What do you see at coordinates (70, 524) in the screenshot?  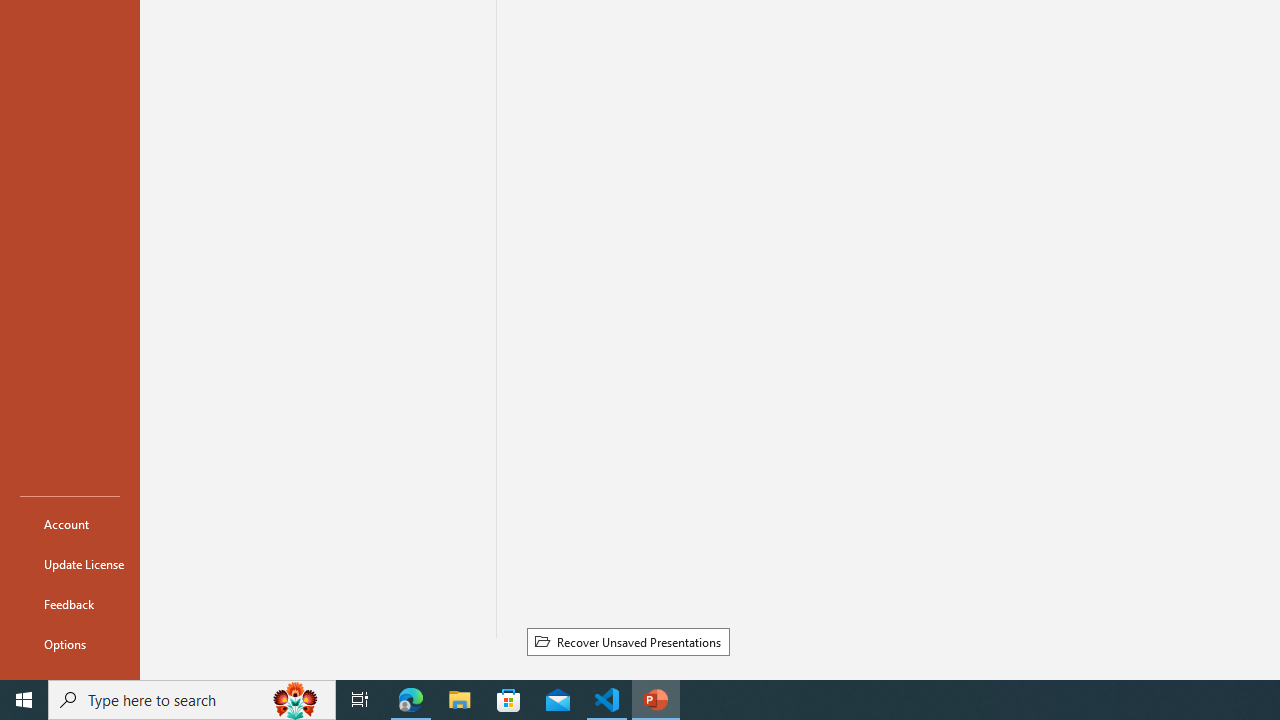 I see `Account` at bounding box center [70, 524].